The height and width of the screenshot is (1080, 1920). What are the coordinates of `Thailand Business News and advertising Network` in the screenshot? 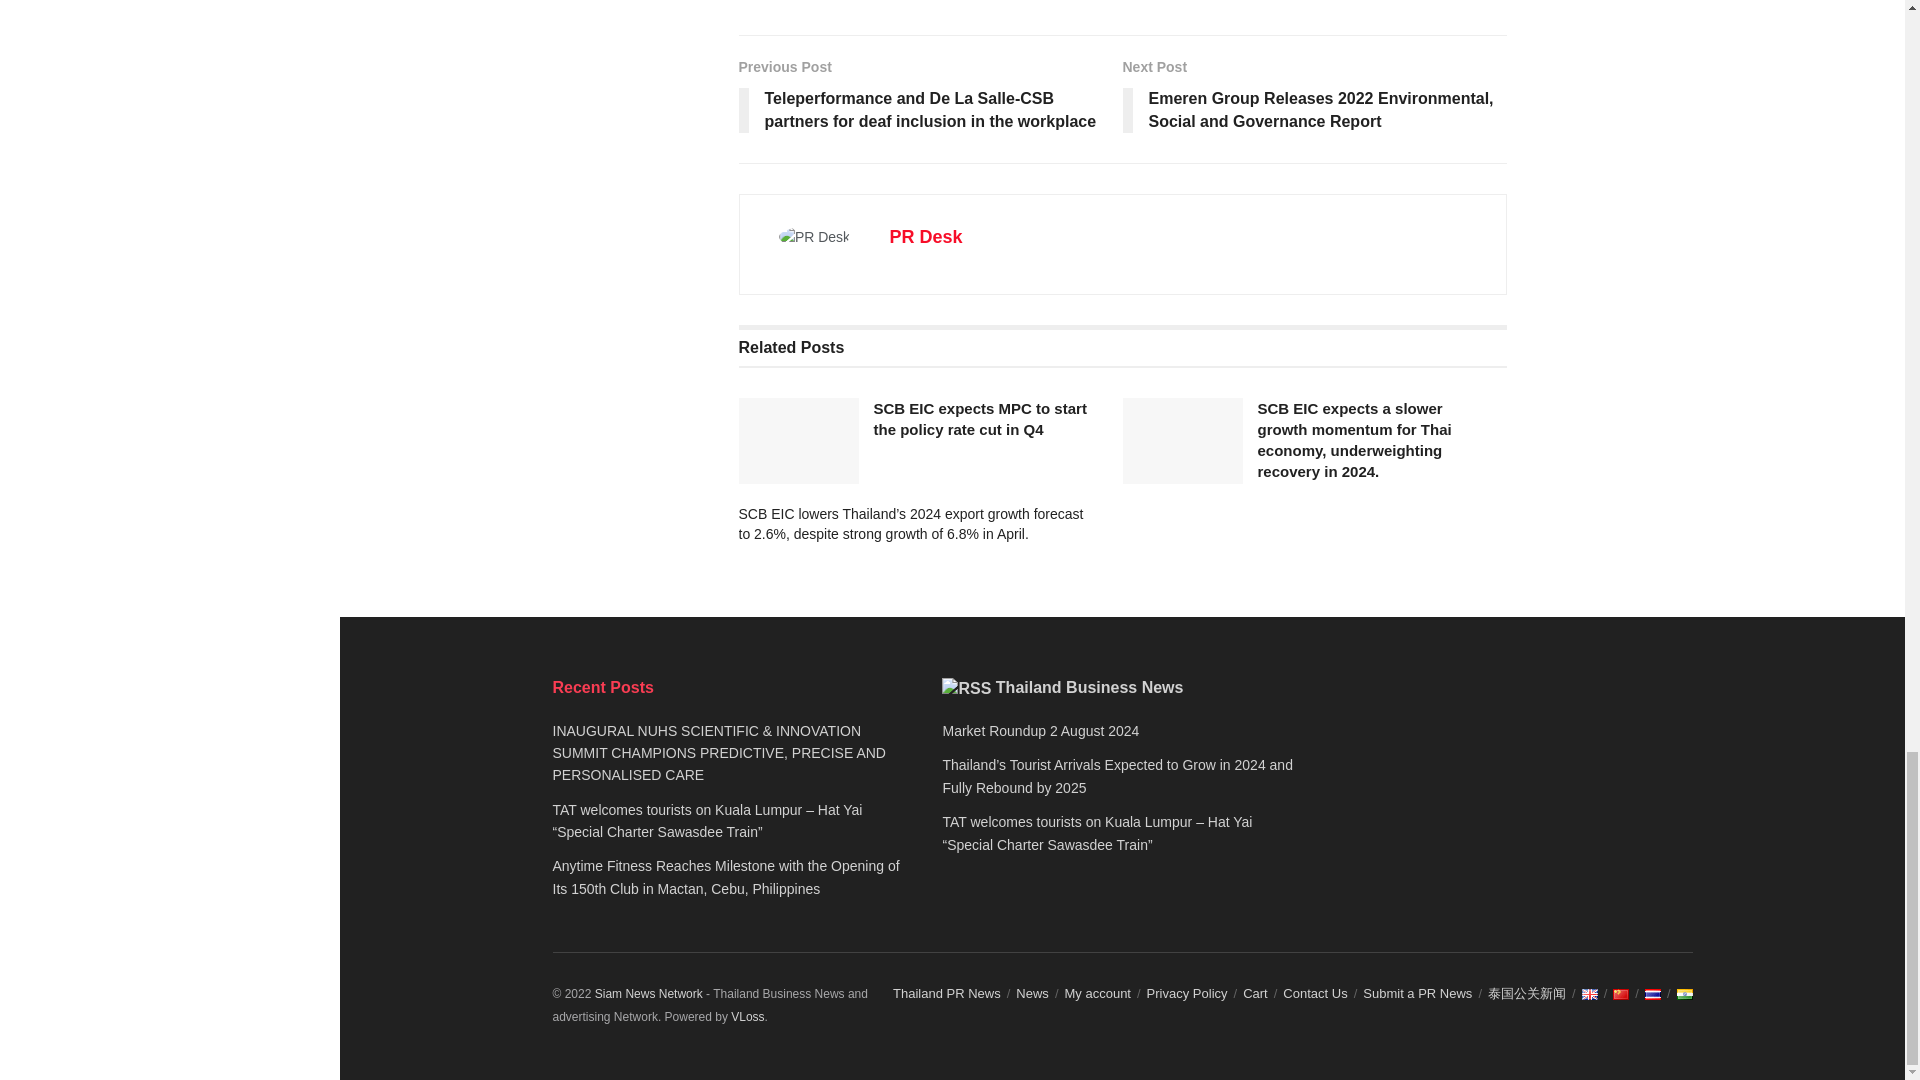 It's located at (648, 994).